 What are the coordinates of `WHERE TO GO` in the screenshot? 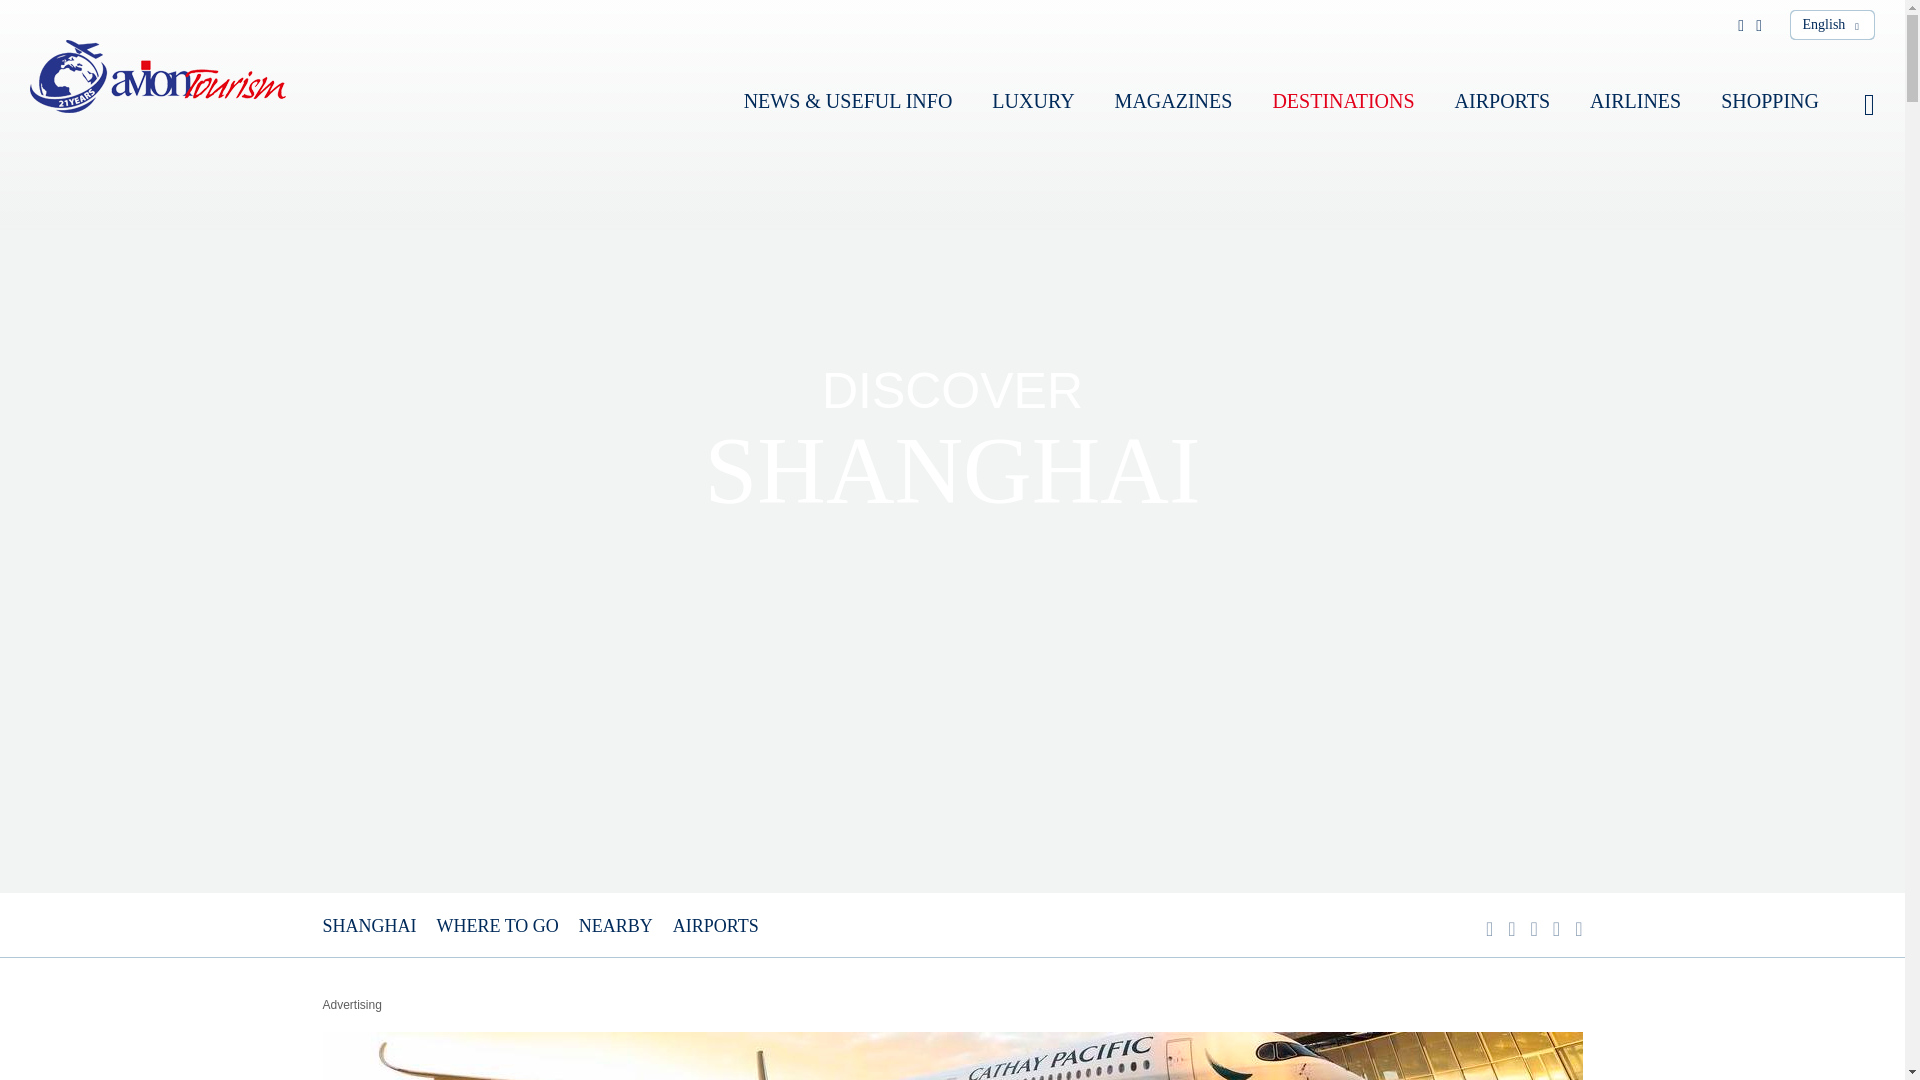 It's located at (496, 926).